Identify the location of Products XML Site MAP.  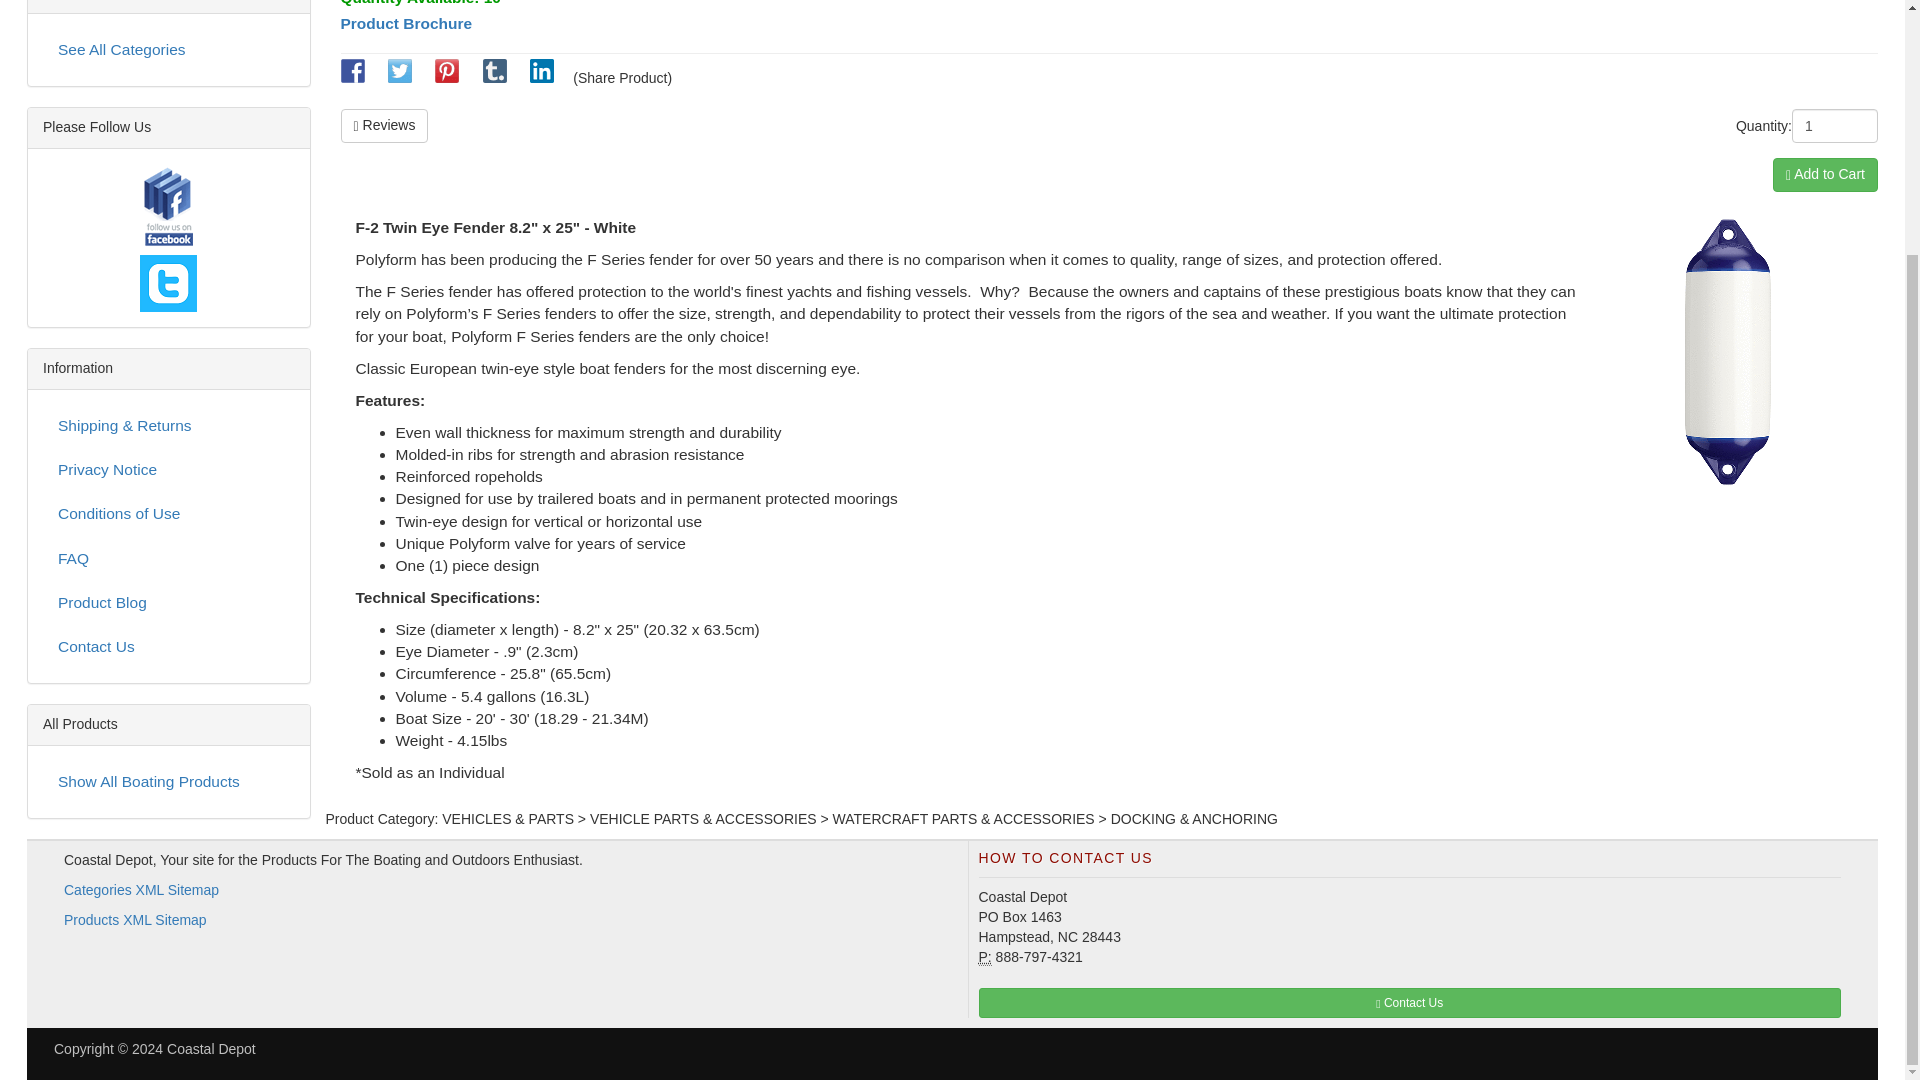
(135, 919).